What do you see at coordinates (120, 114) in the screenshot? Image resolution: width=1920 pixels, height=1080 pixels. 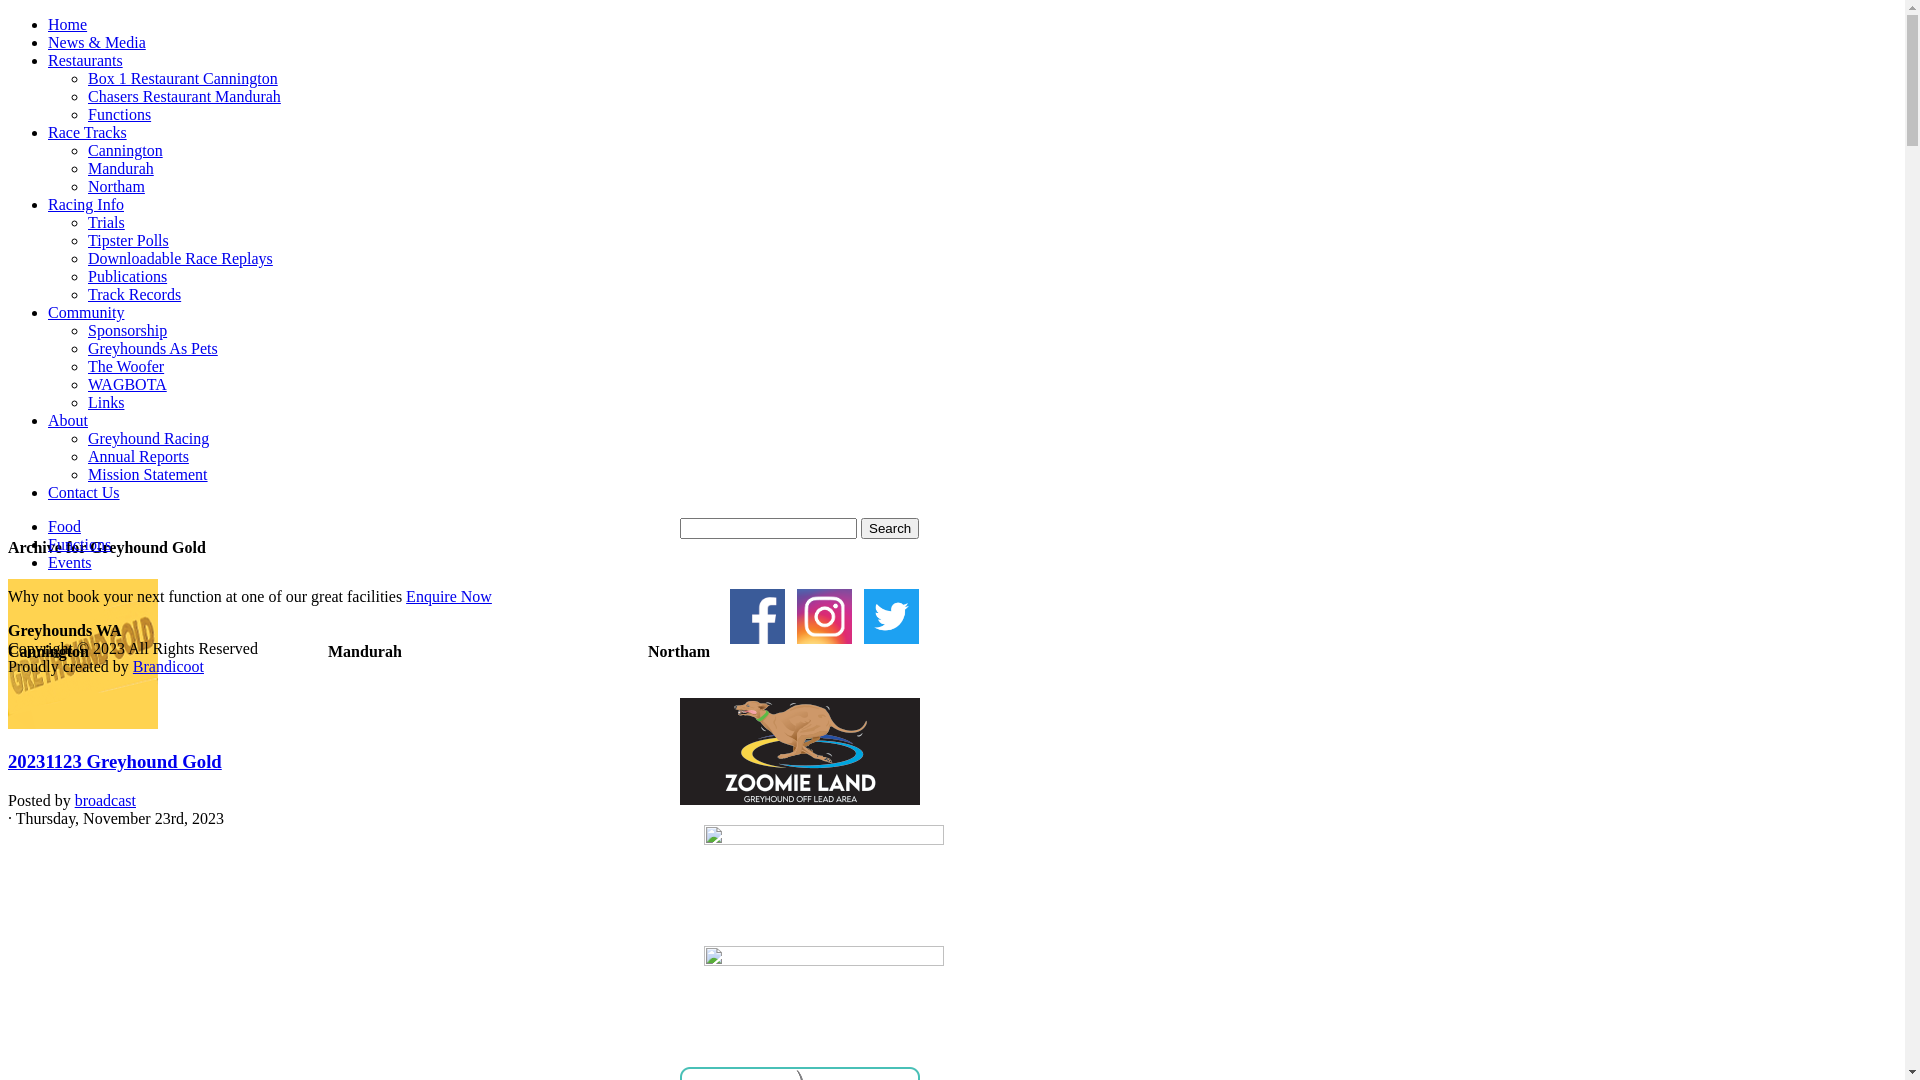 I see `Functions` at bounding box center [120, 114].